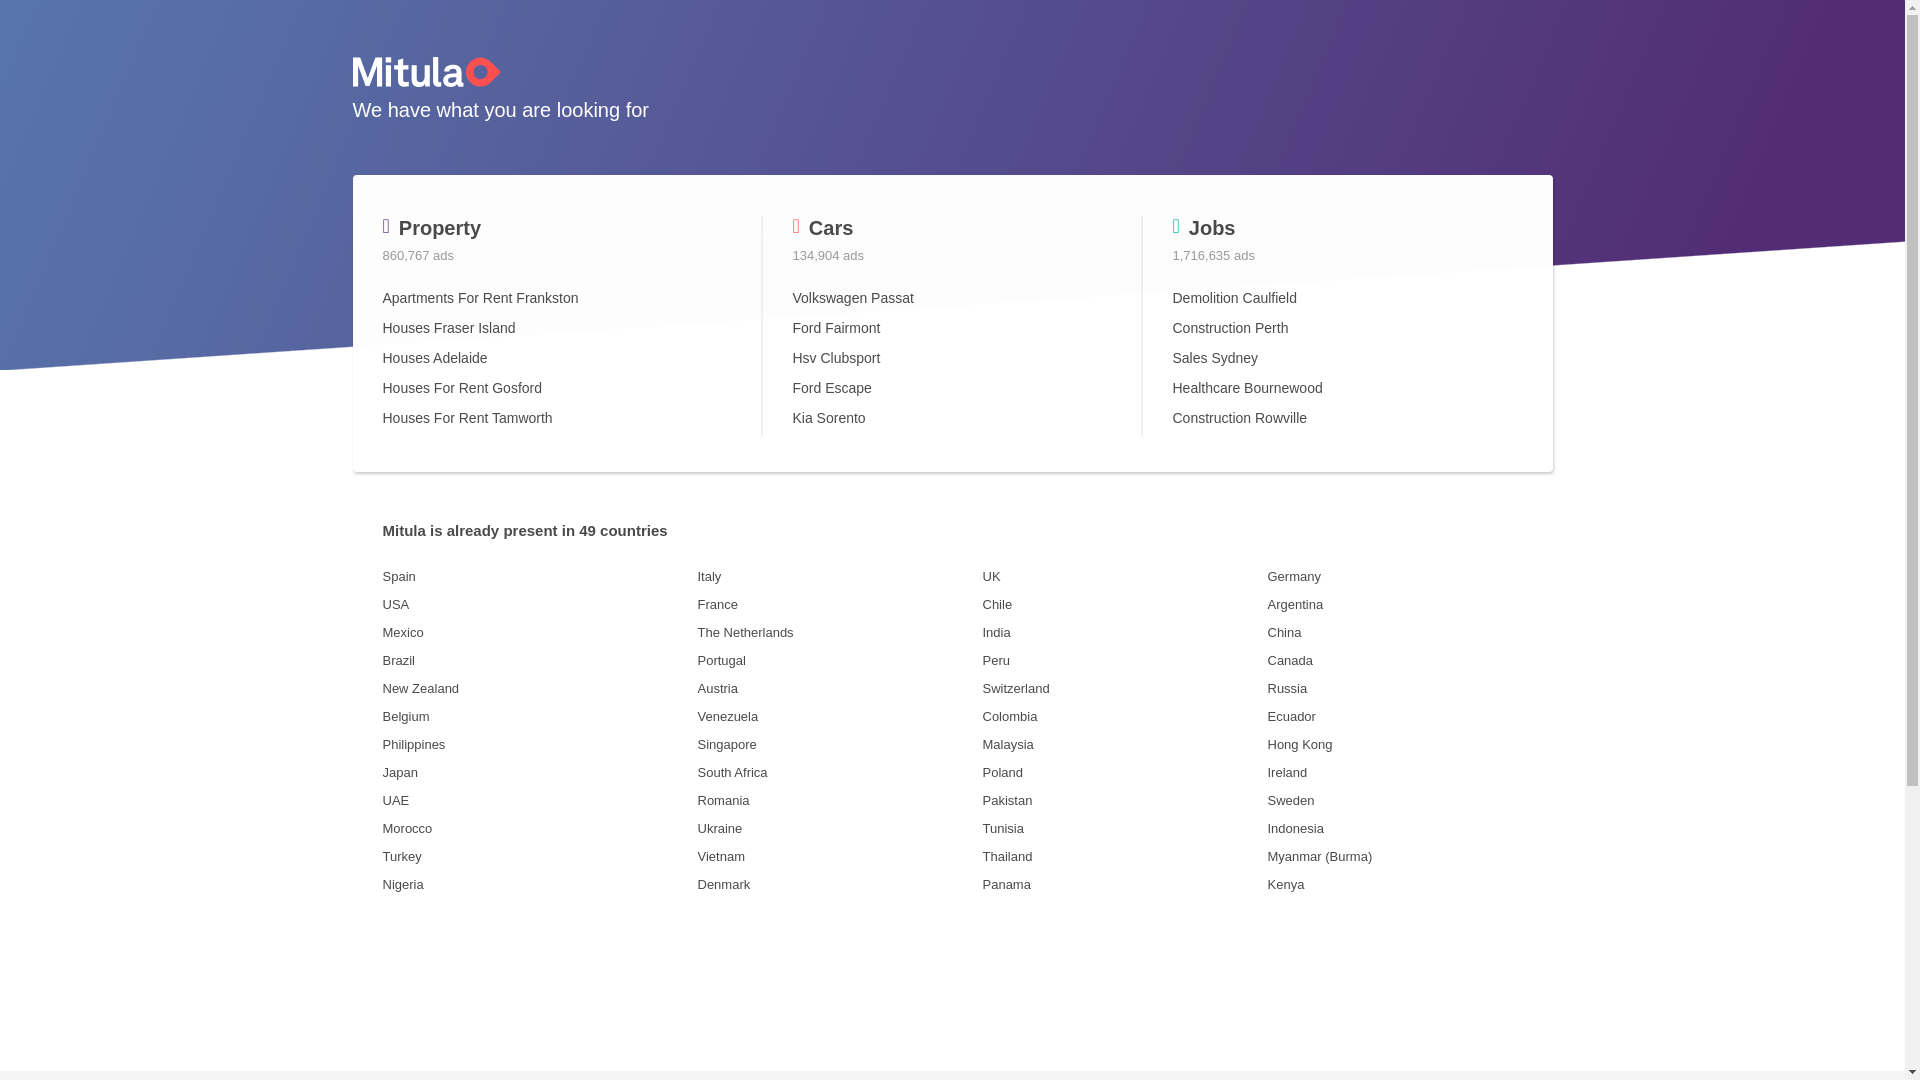 The width and height of the screenshot is (1920, 1080). I want to click on Switzerland, so click(1124, 689).